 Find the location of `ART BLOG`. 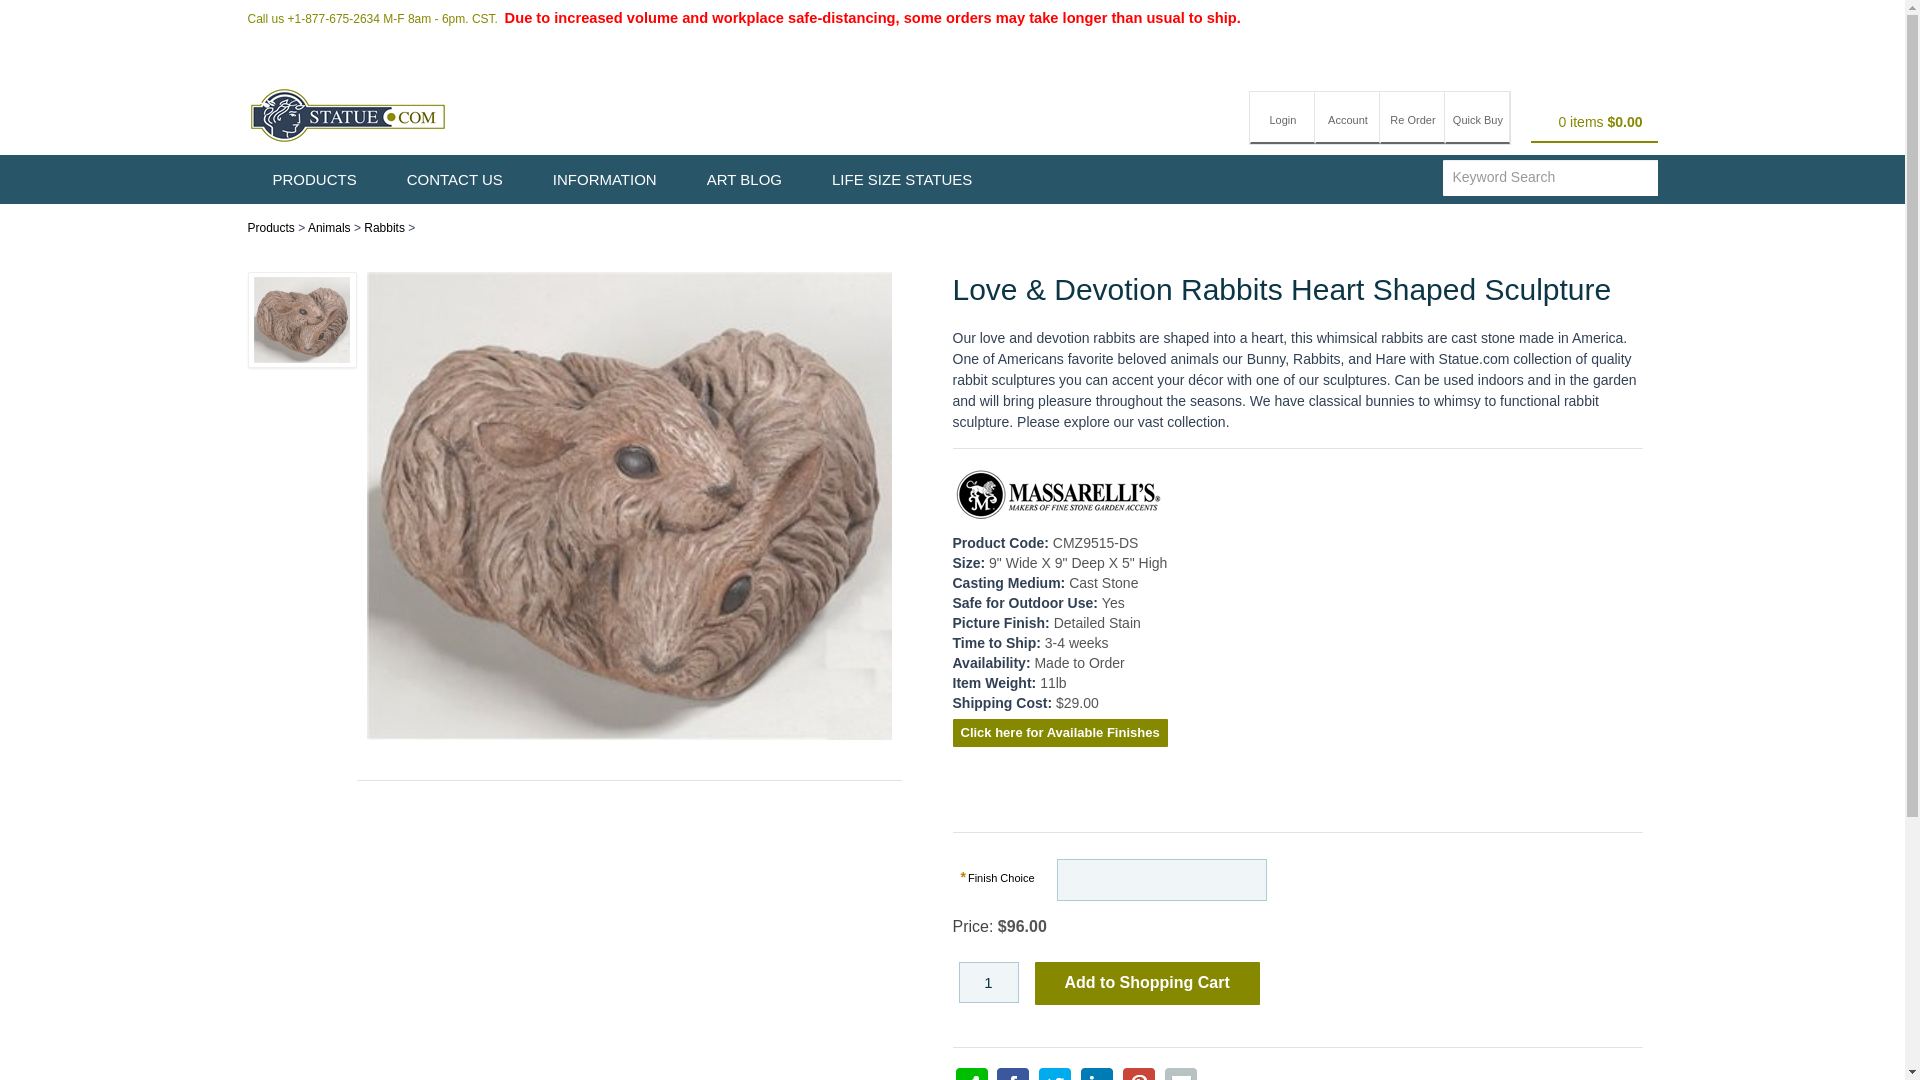

ART BLOG is located at coordinates (744, 179).